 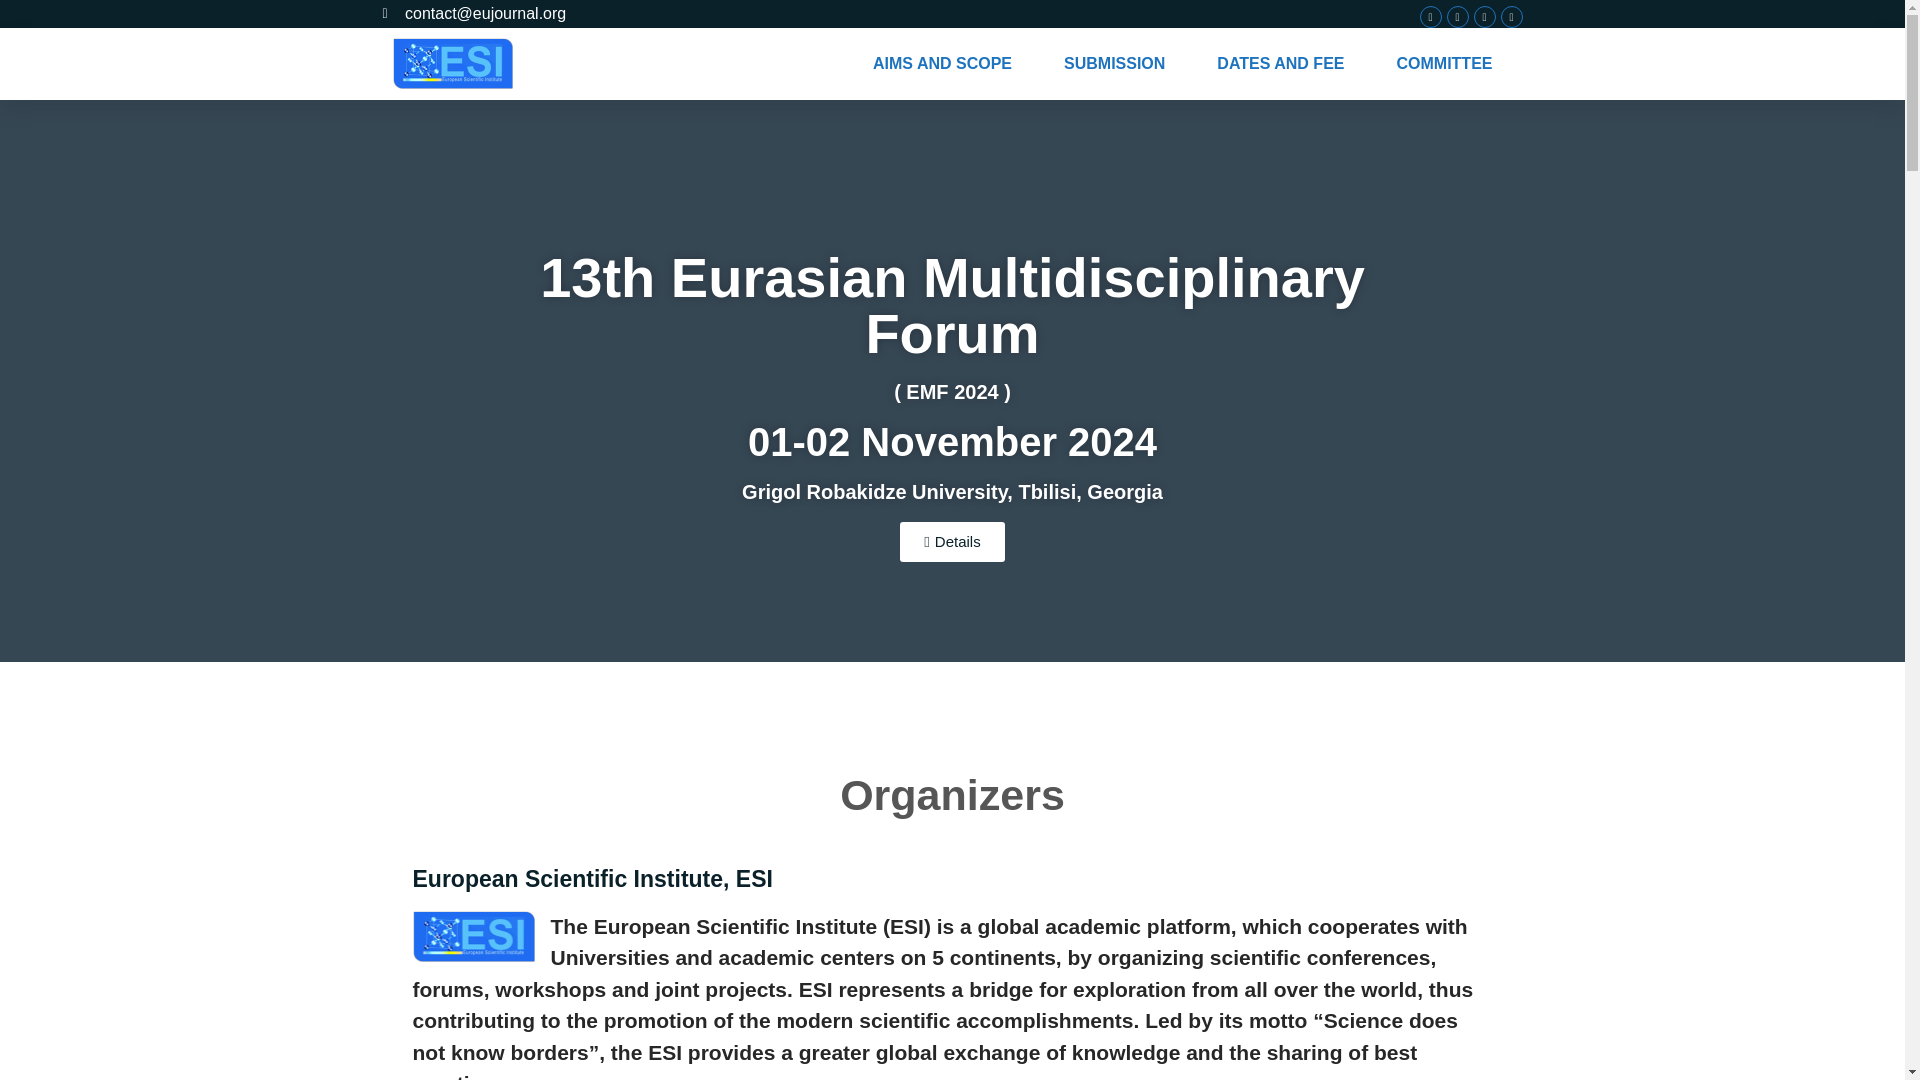 What do you see at coordinates (1280, 64) in the screenshot?
I see `DATES AND FEE` at bounding box center [1280, 64].